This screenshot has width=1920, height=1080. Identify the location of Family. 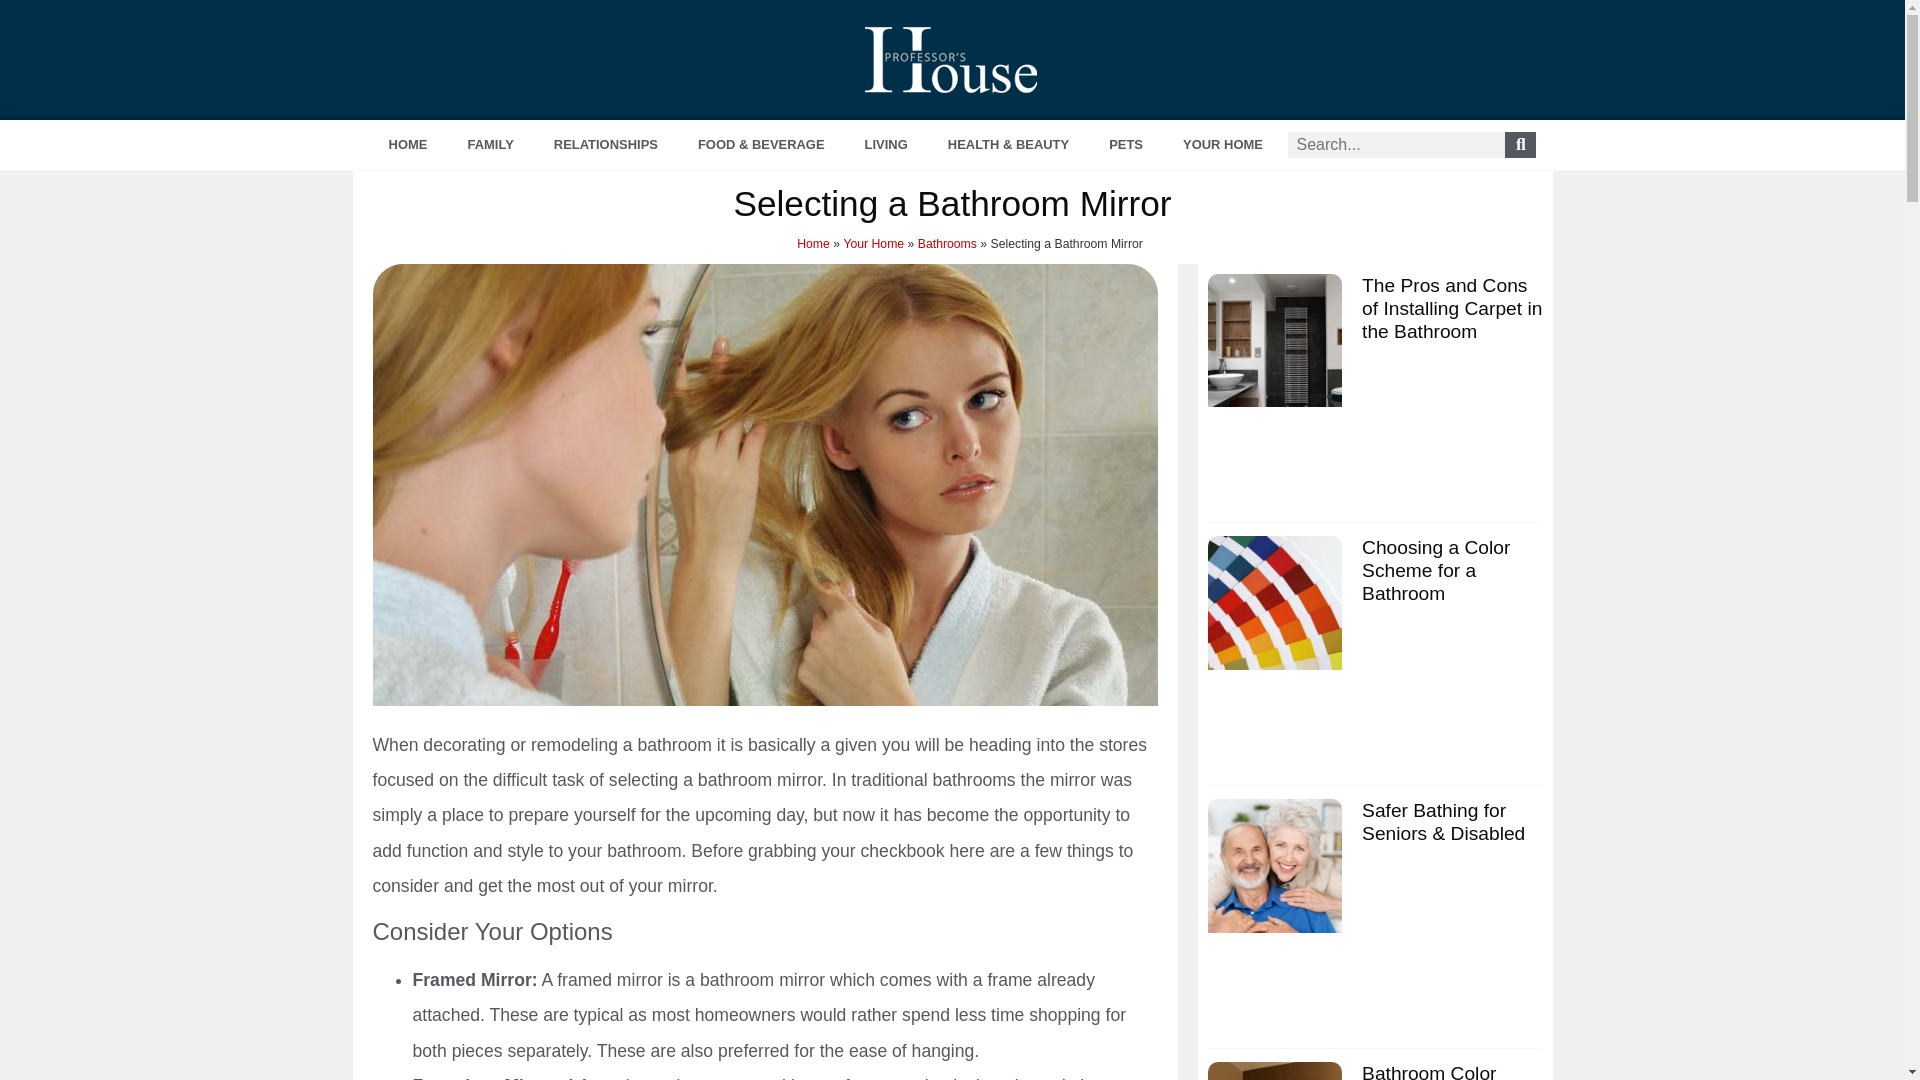
(490, 144).